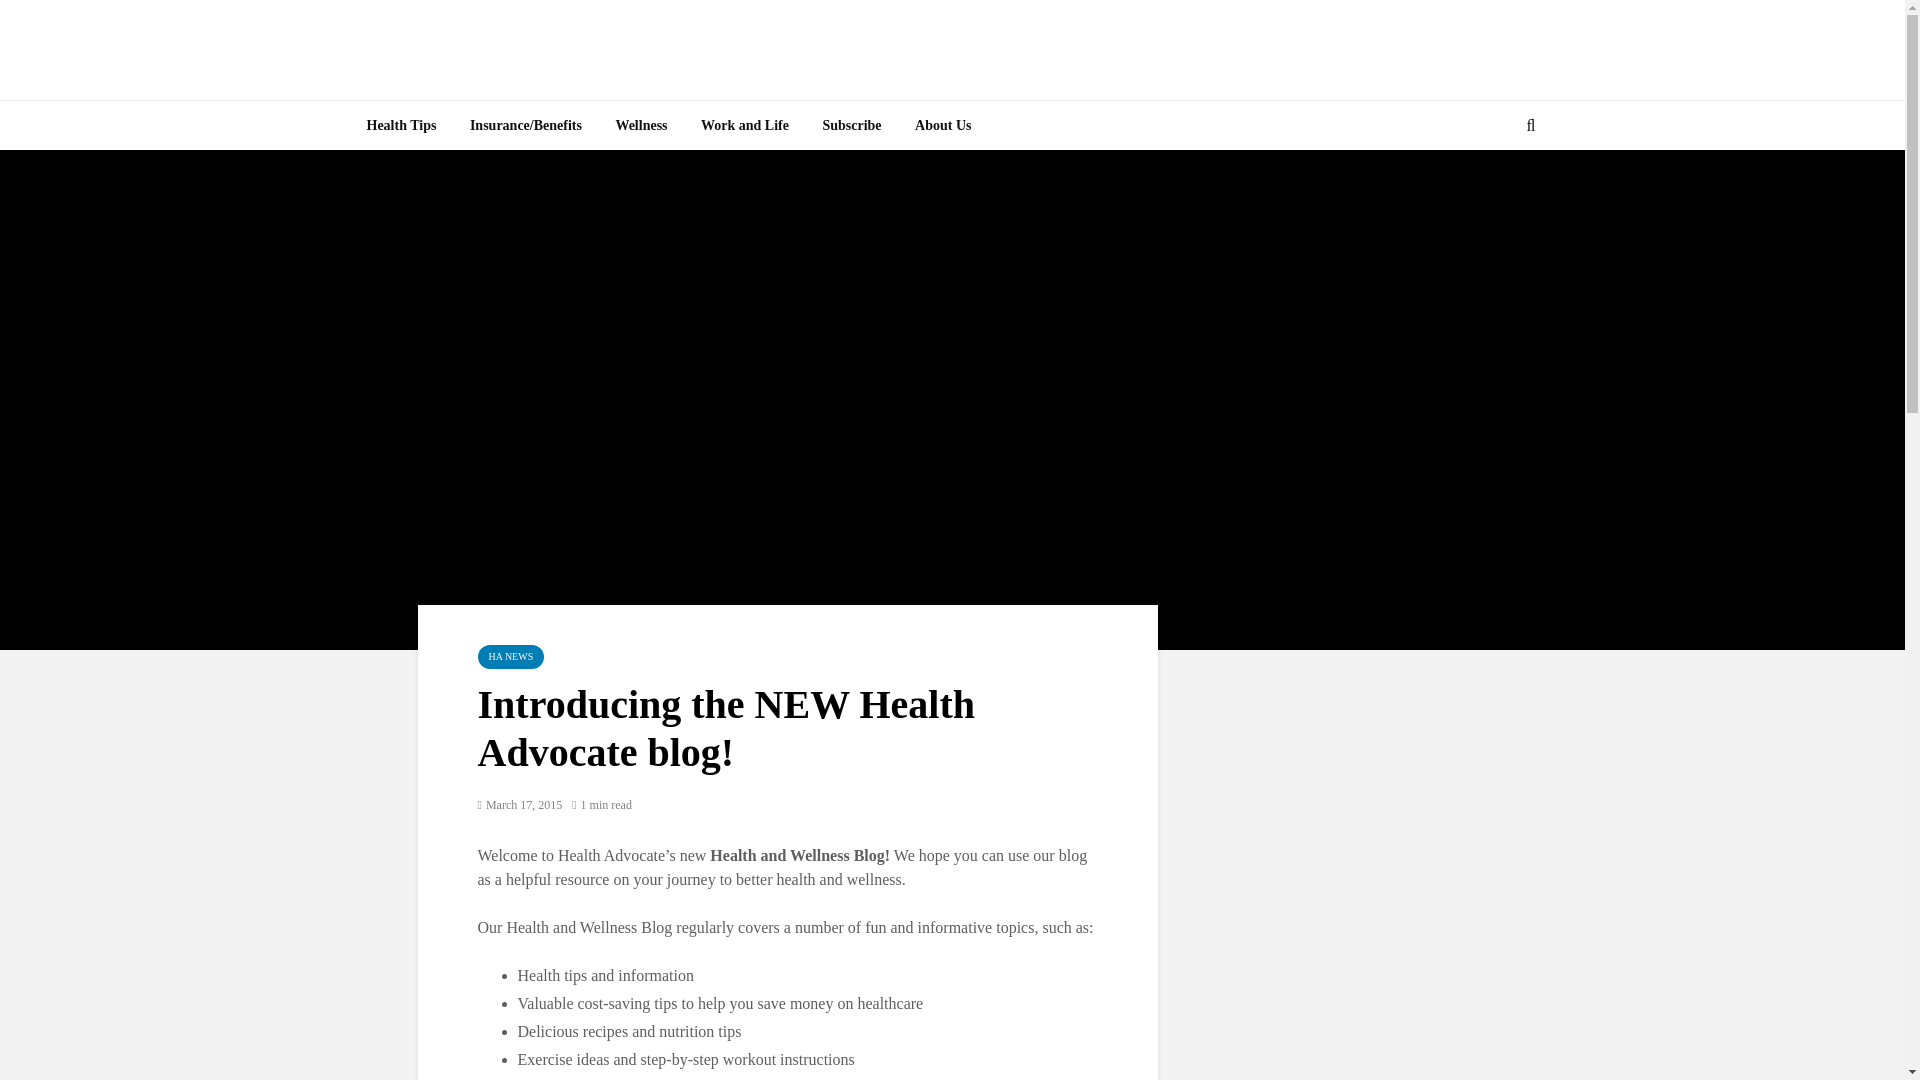  Describe the element at coordinates (943, 126) in the screenshot. I see `About Us` at that location.